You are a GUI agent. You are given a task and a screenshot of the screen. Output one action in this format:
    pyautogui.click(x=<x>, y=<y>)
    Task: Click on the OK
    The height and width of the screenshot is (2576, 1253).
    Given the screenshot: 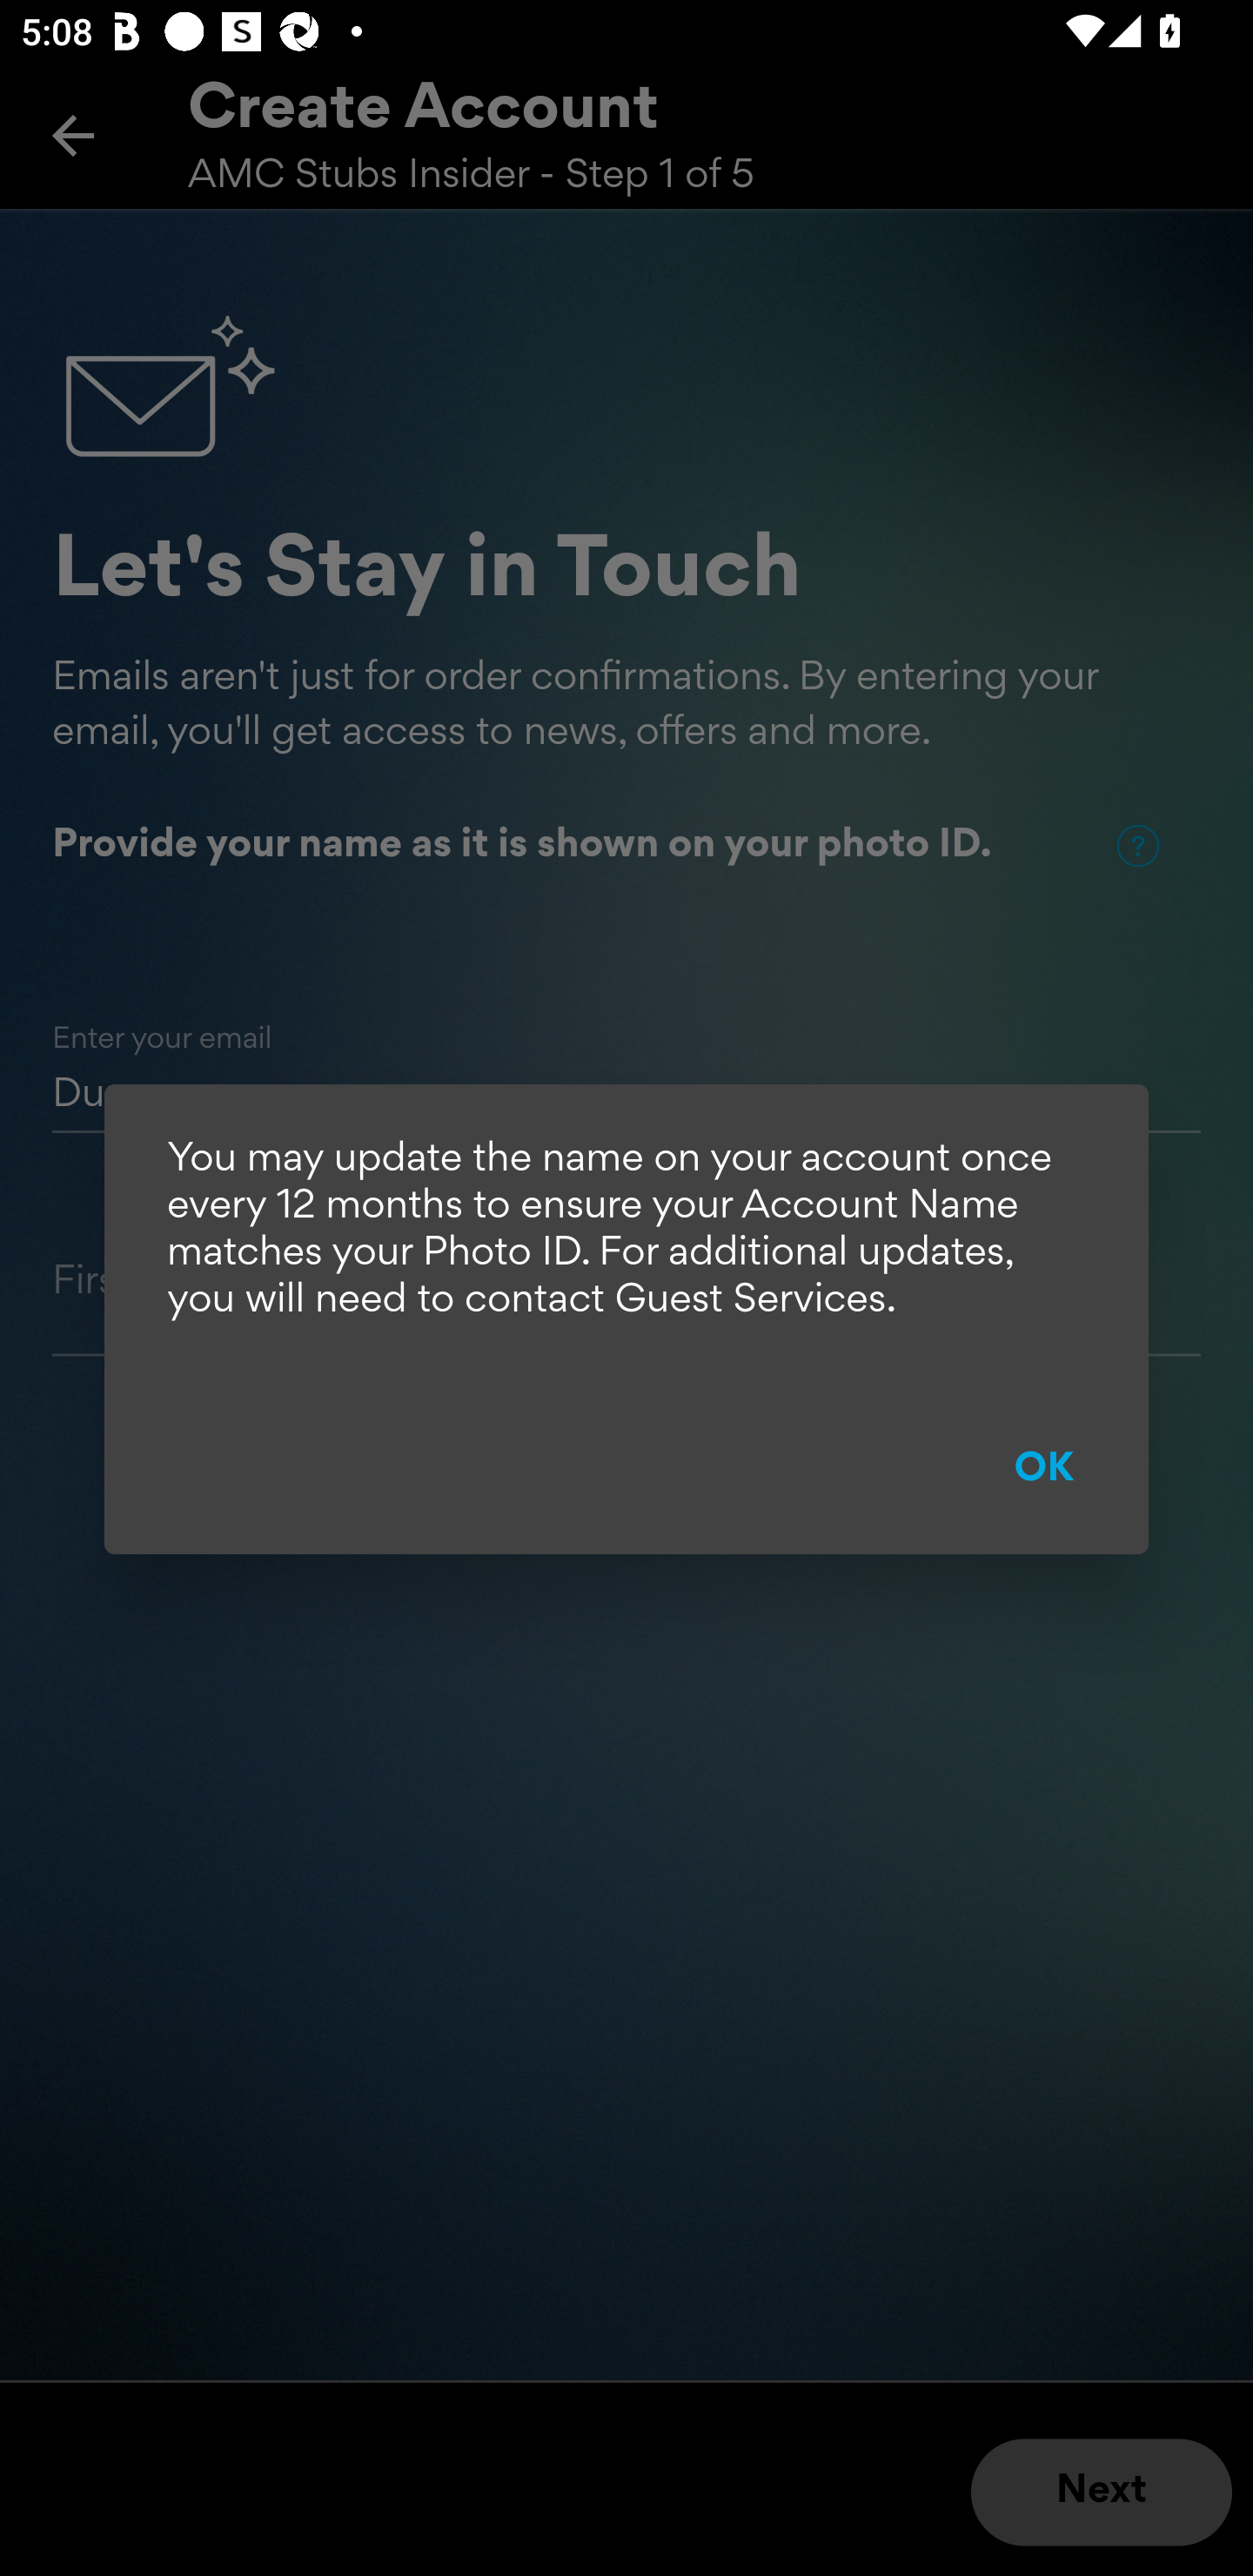 What is the action you would take?
    pyautogui.click(x=1044, y=1471)
    